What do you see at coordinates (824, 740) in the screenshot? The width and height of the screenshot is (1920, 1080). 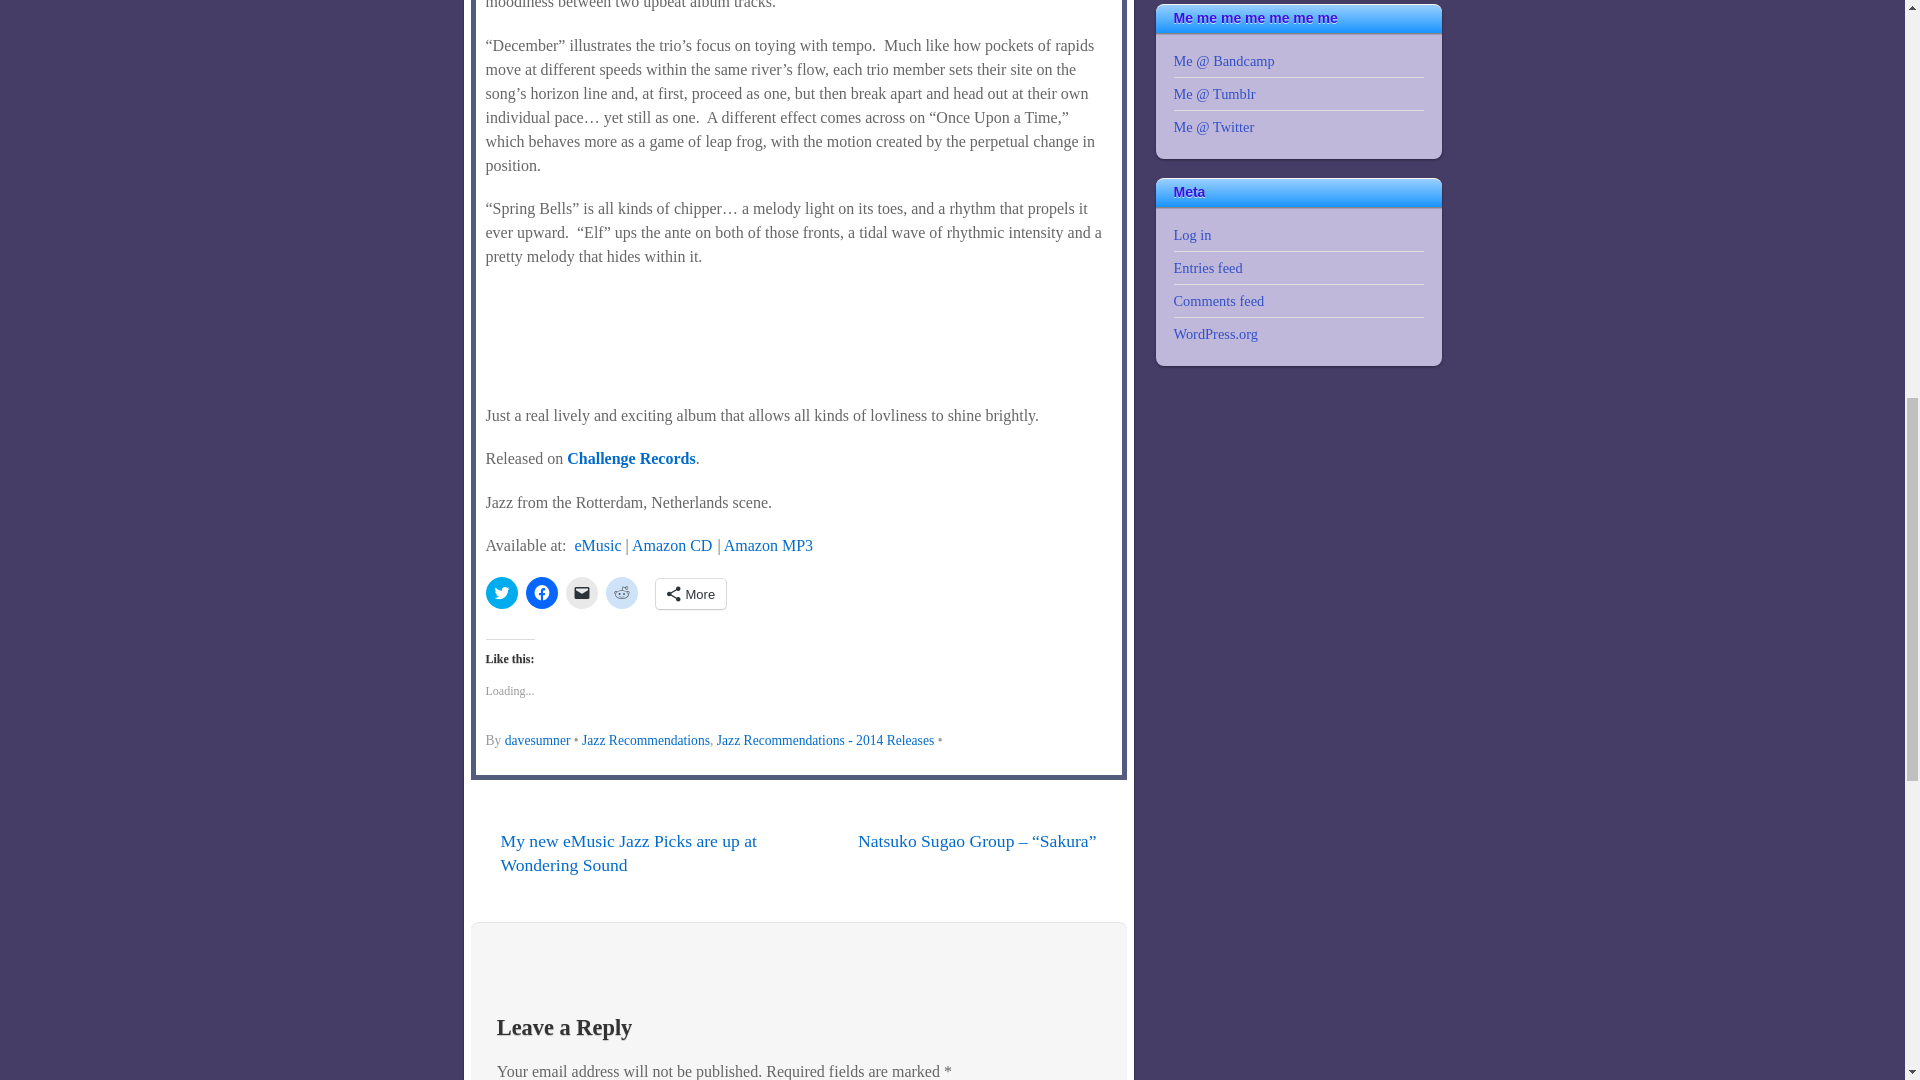 I see `Jazz Recommendations - 2014 Releases` at bounding box center [824, 740].